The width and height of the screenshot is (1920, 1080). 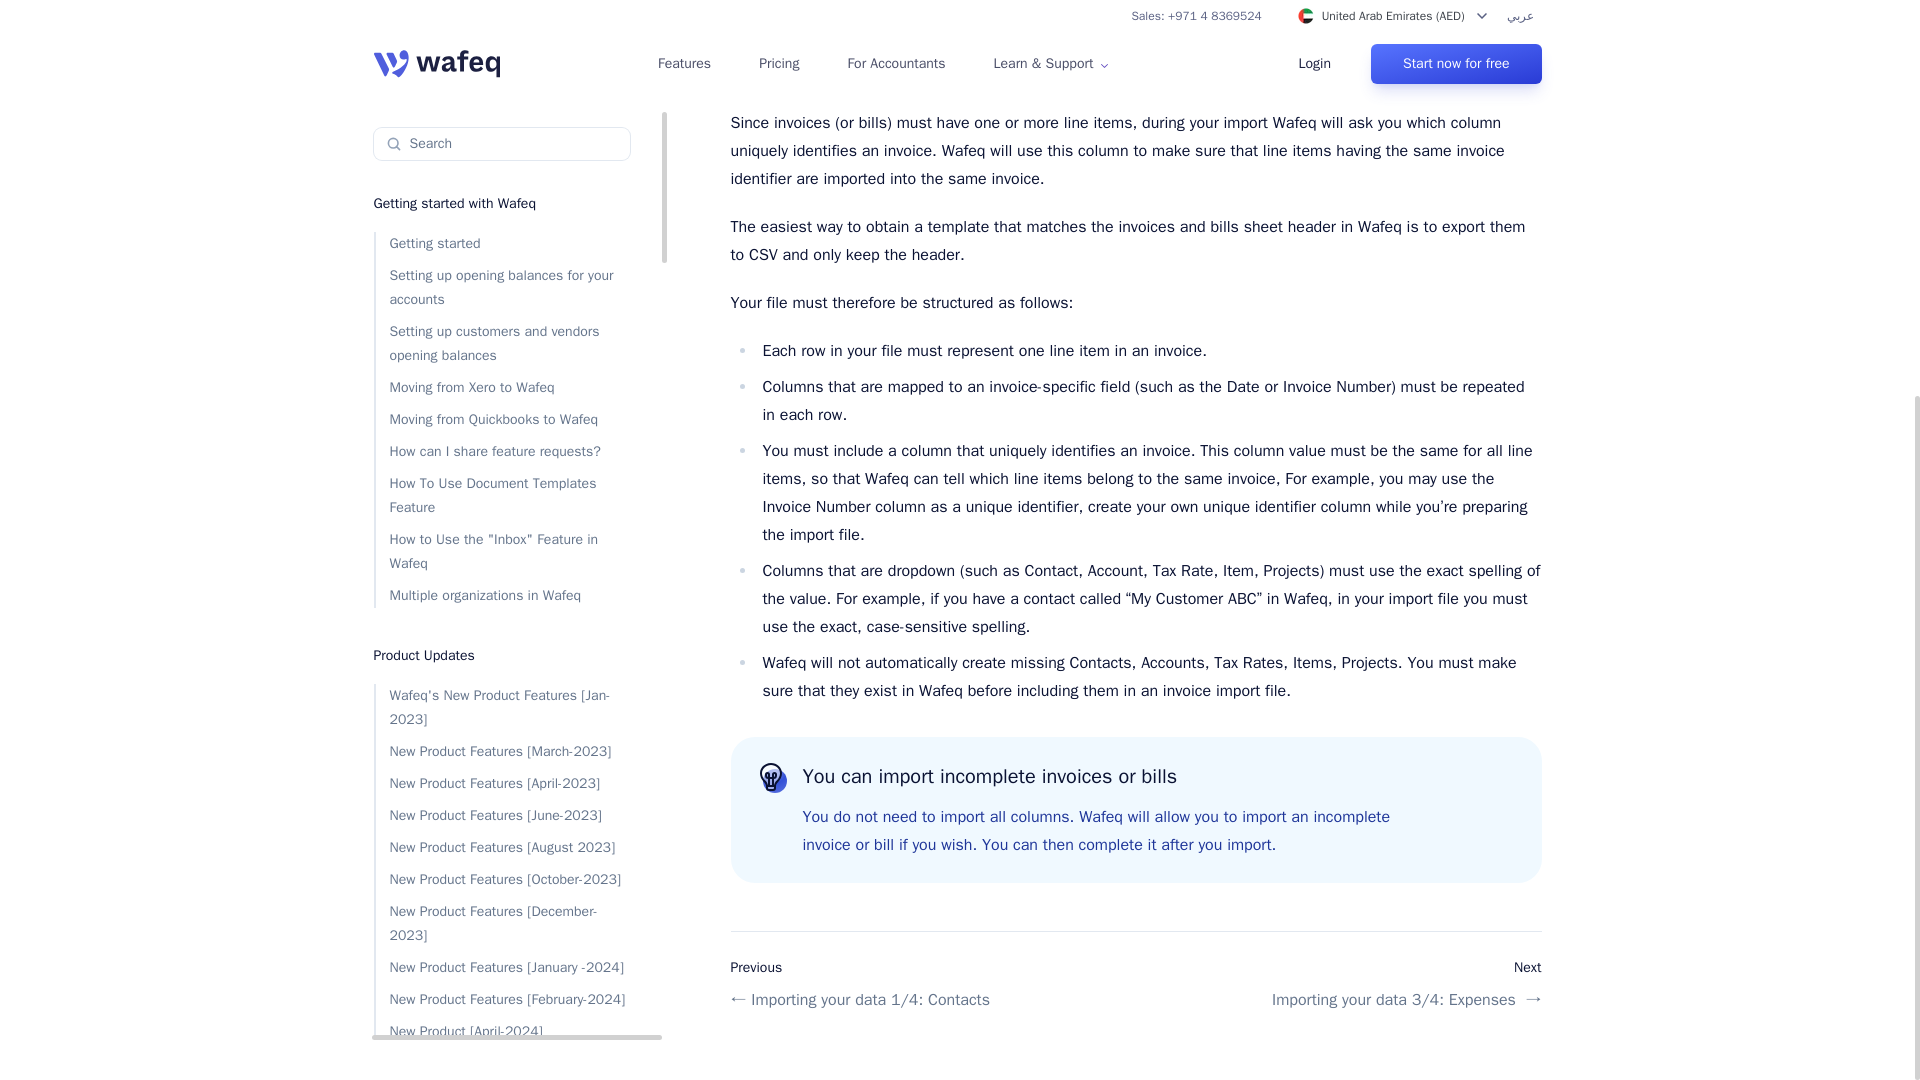 I want to click on Sending a payment receipt to your customer, so click(x=502, y=759).